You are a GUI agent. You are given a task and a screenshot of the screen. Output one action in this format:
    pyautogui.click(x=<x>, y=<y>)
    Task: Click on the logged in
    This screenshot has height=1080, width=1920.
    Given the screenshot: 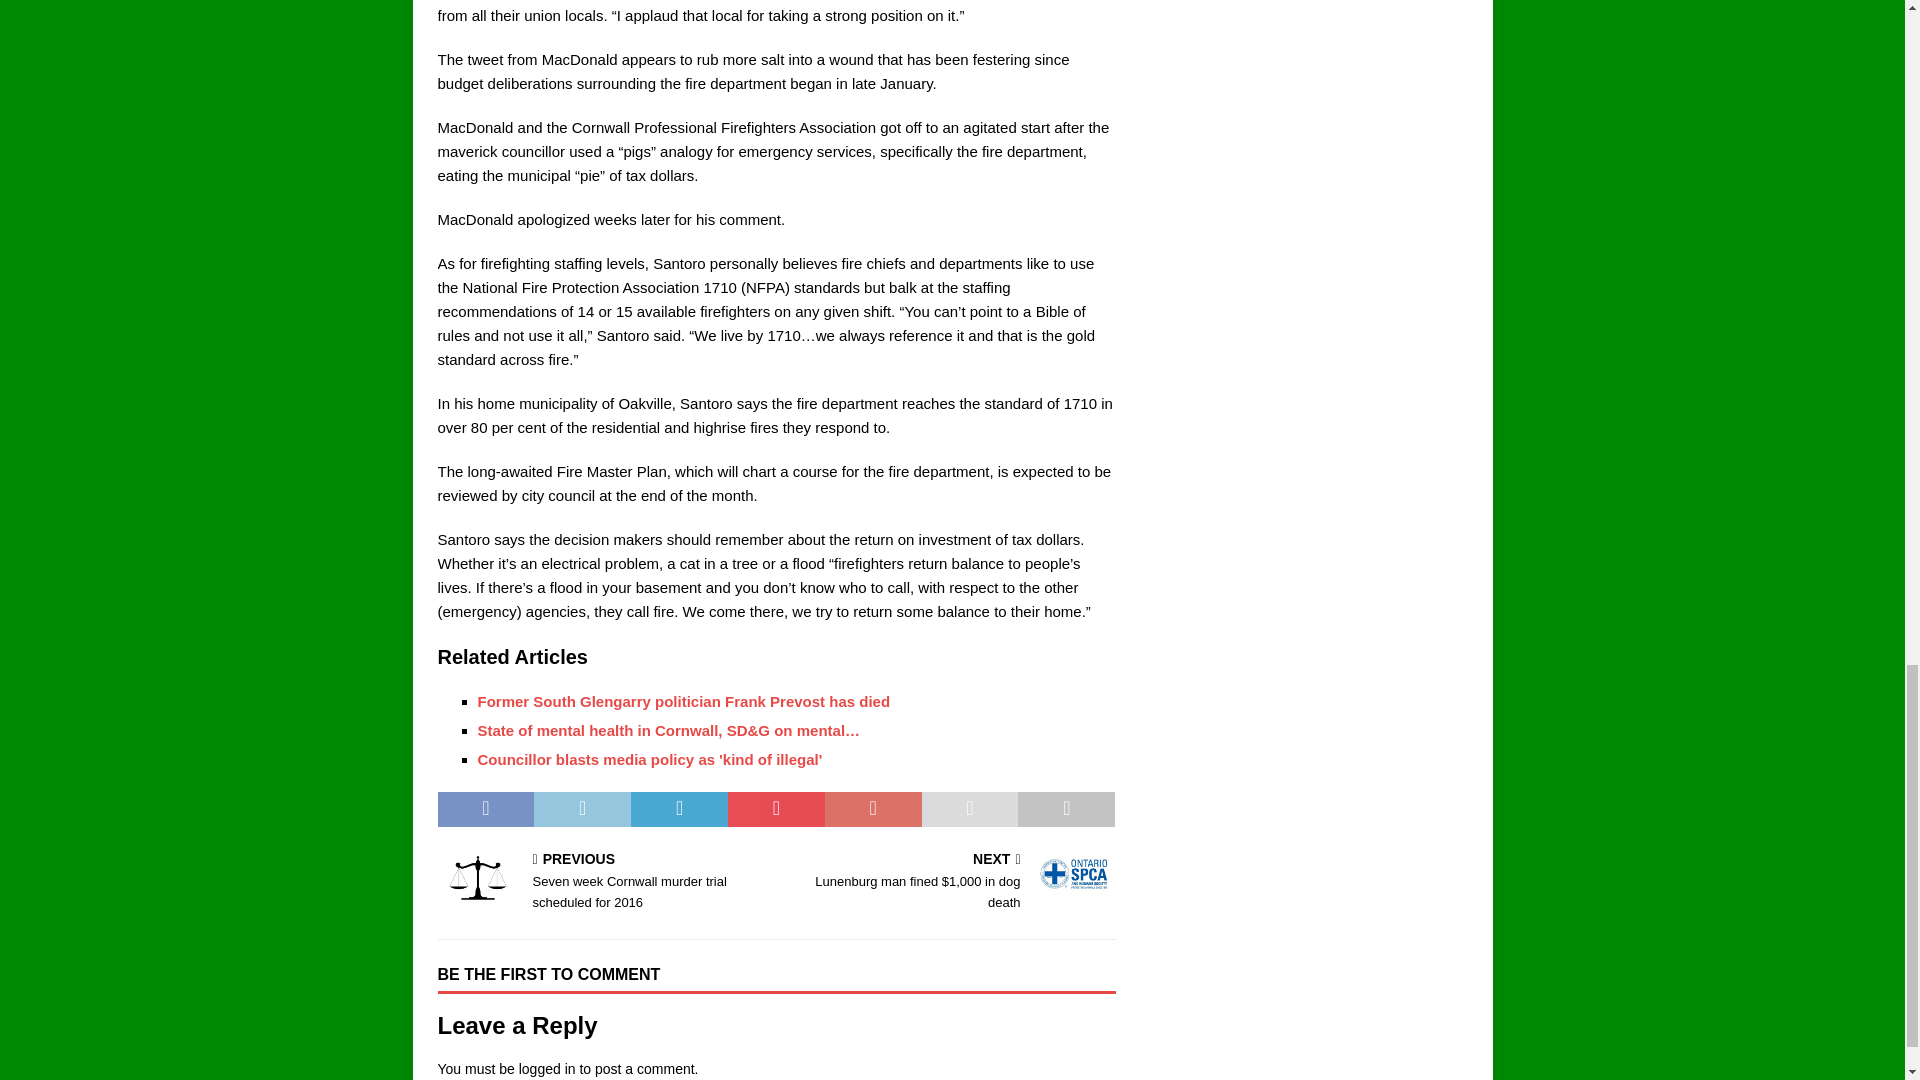 What is the action you would take?
    pyautogui.click(x=603, y=882)
    